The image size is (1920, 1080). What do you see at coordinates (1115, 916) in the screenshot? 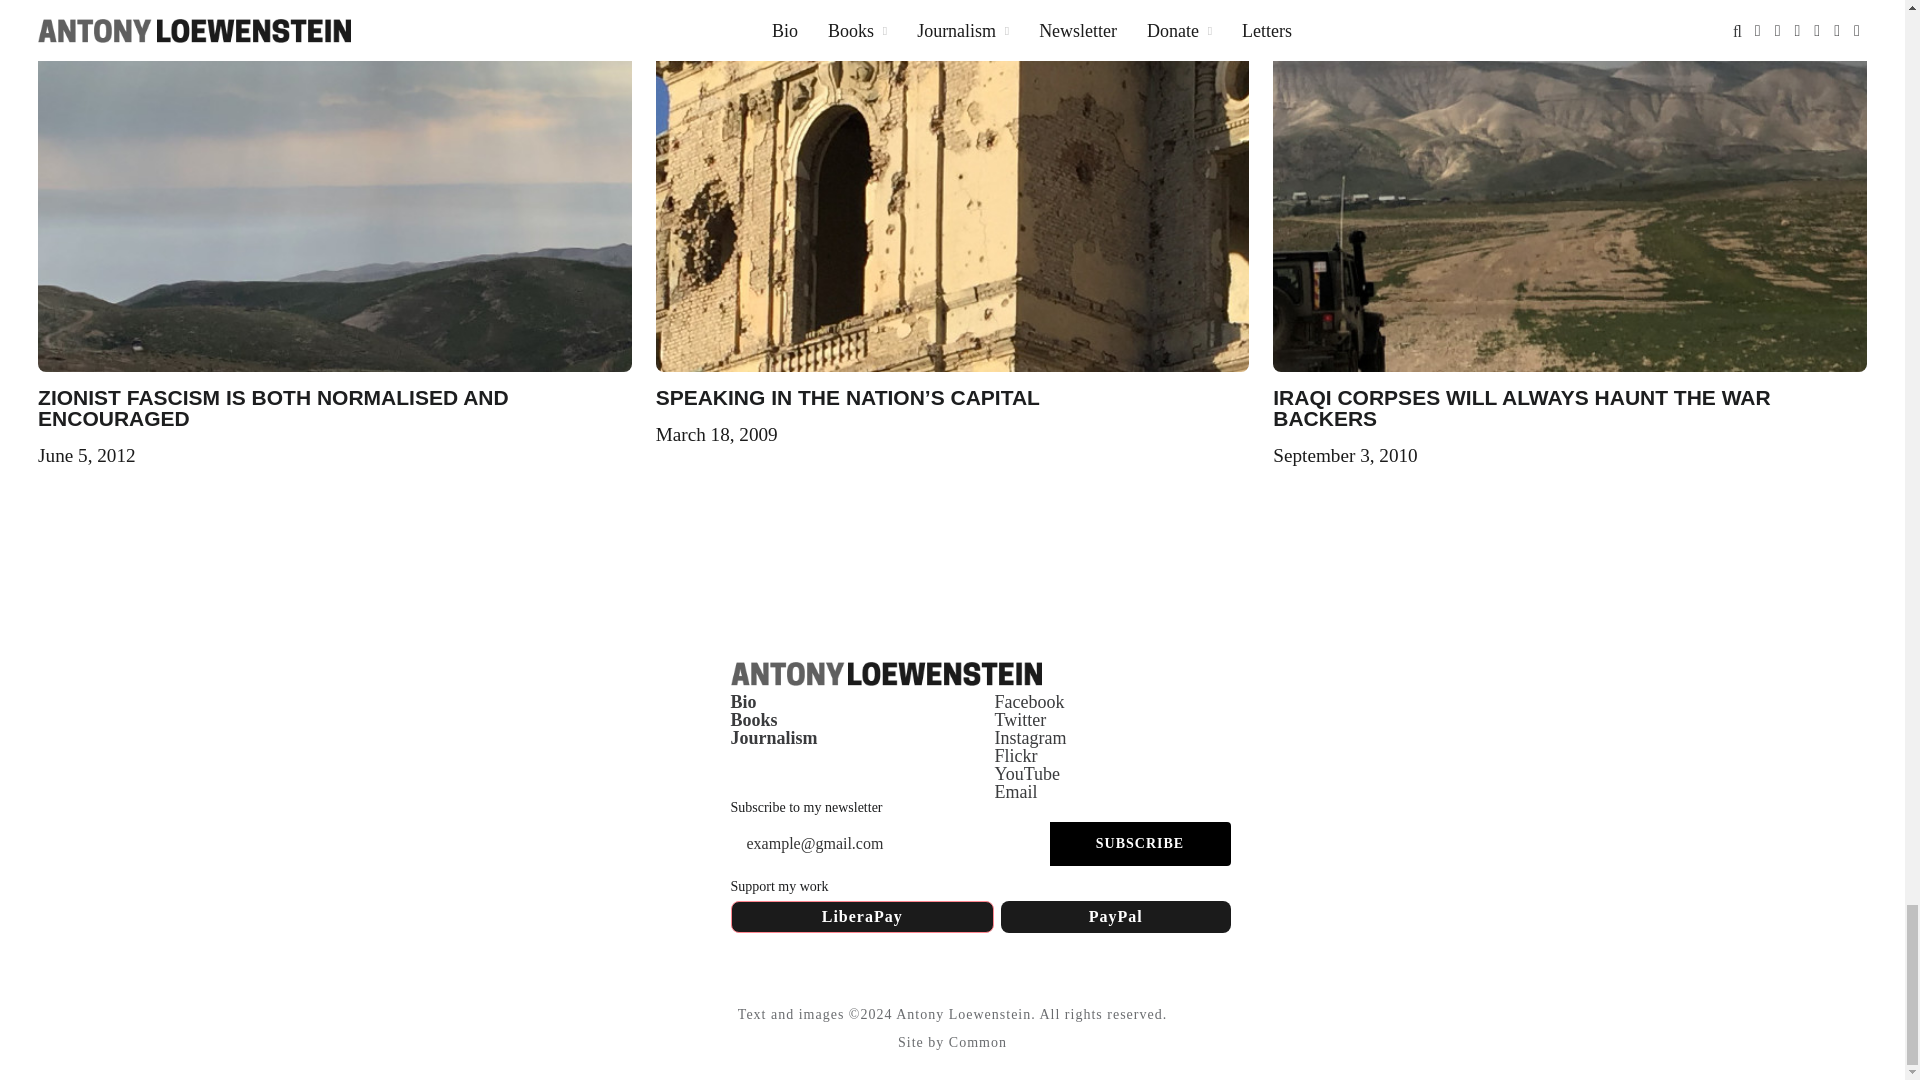
I see `PayPal` at bounding box center [1115, 916].